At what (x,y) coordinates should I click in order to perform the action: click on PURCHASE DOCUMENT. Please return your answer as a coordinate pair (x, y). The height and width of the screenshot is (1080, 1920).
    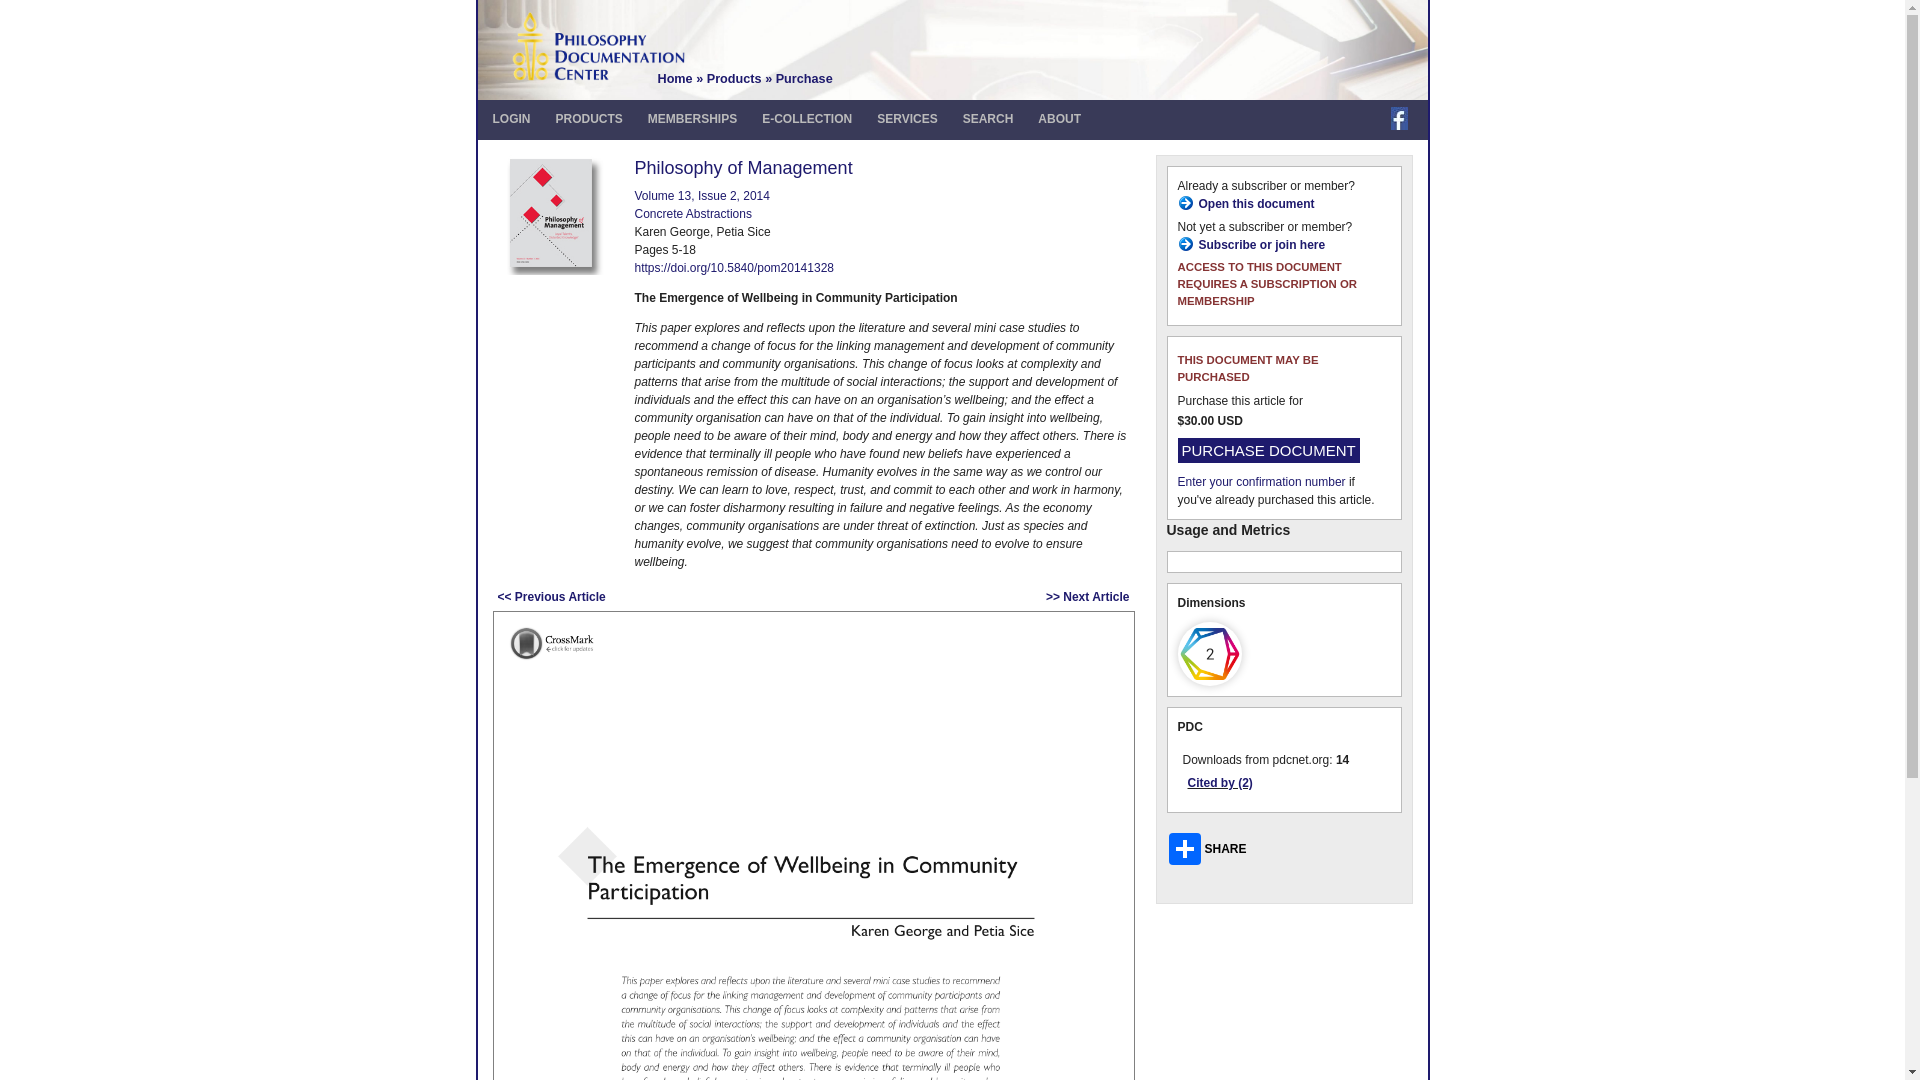
    Looking at the image, I should click on (1268, 450).